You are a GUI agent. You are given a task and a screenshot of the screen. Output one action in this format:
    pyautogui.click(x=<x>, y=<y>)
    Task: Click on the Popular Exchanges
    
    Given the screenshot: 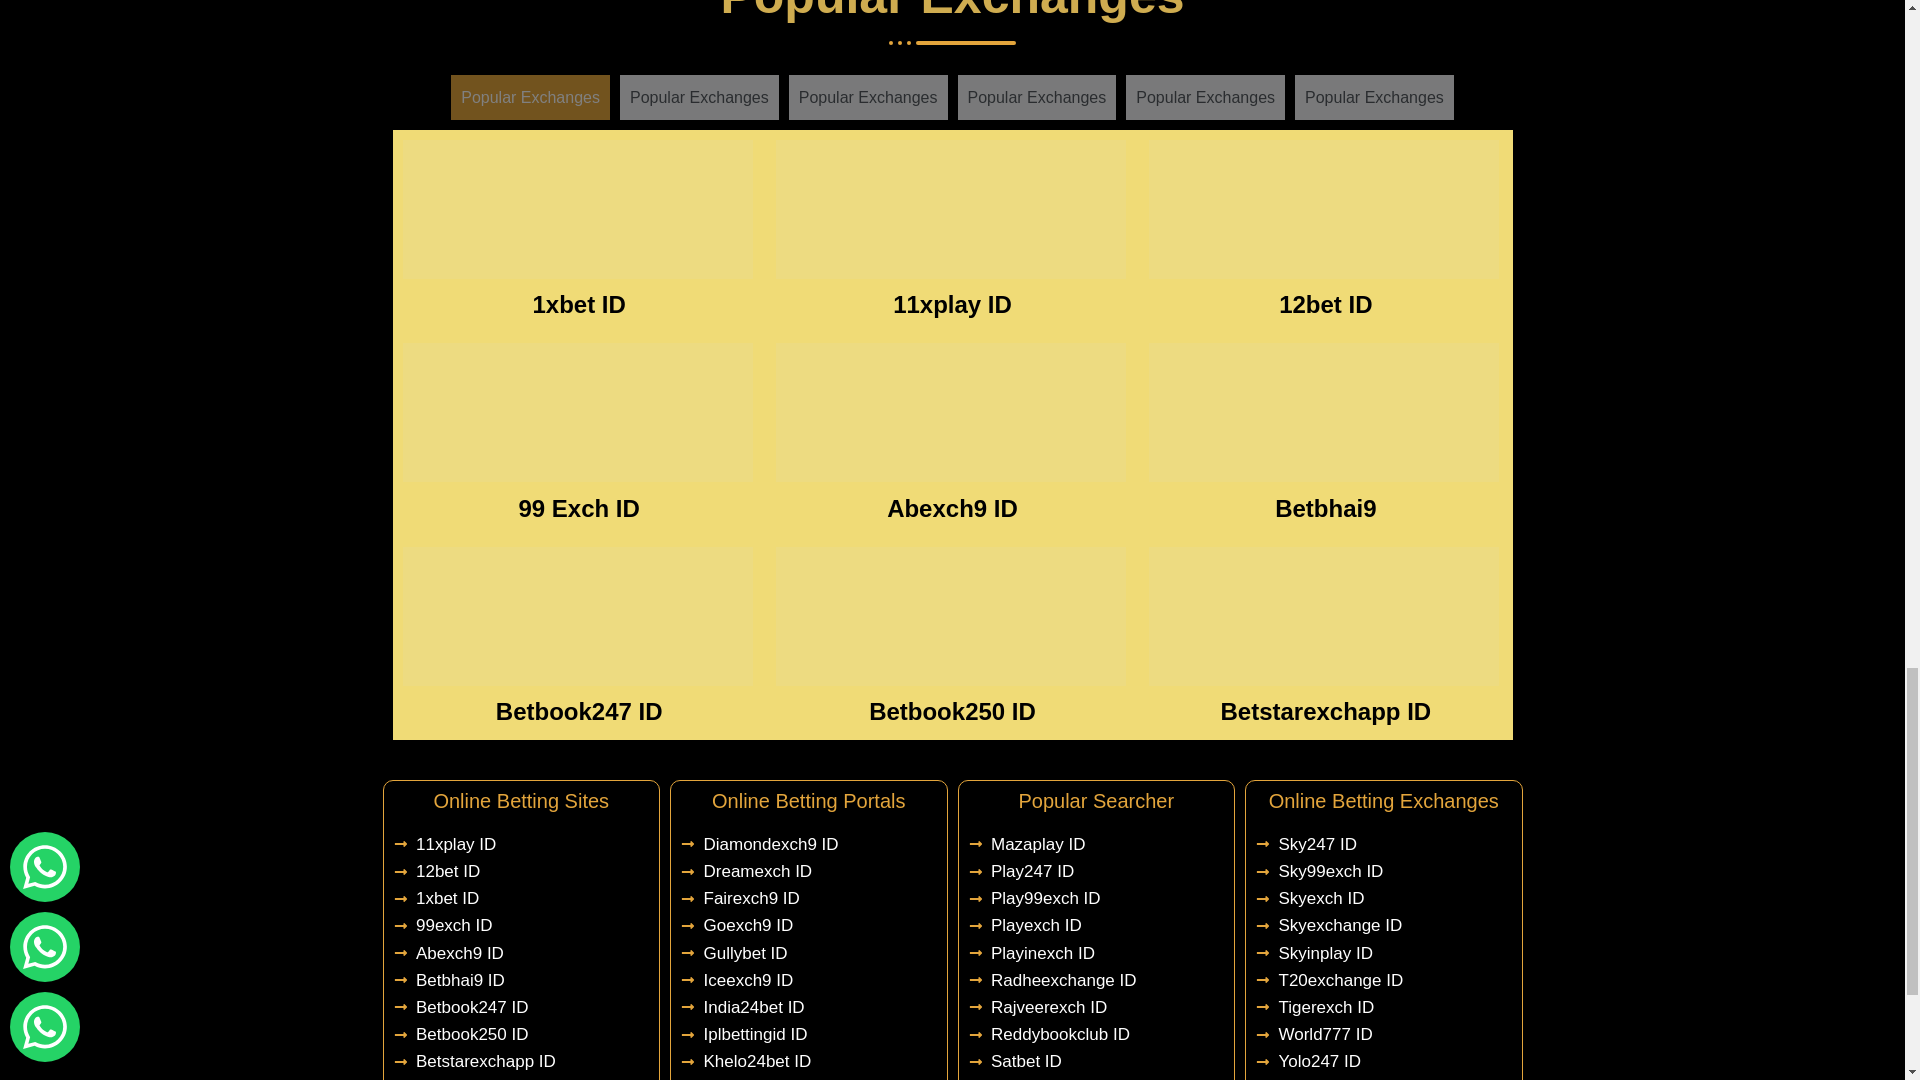 What is the action you would take?
    pyautogui.click(x=1038, y=97)
    